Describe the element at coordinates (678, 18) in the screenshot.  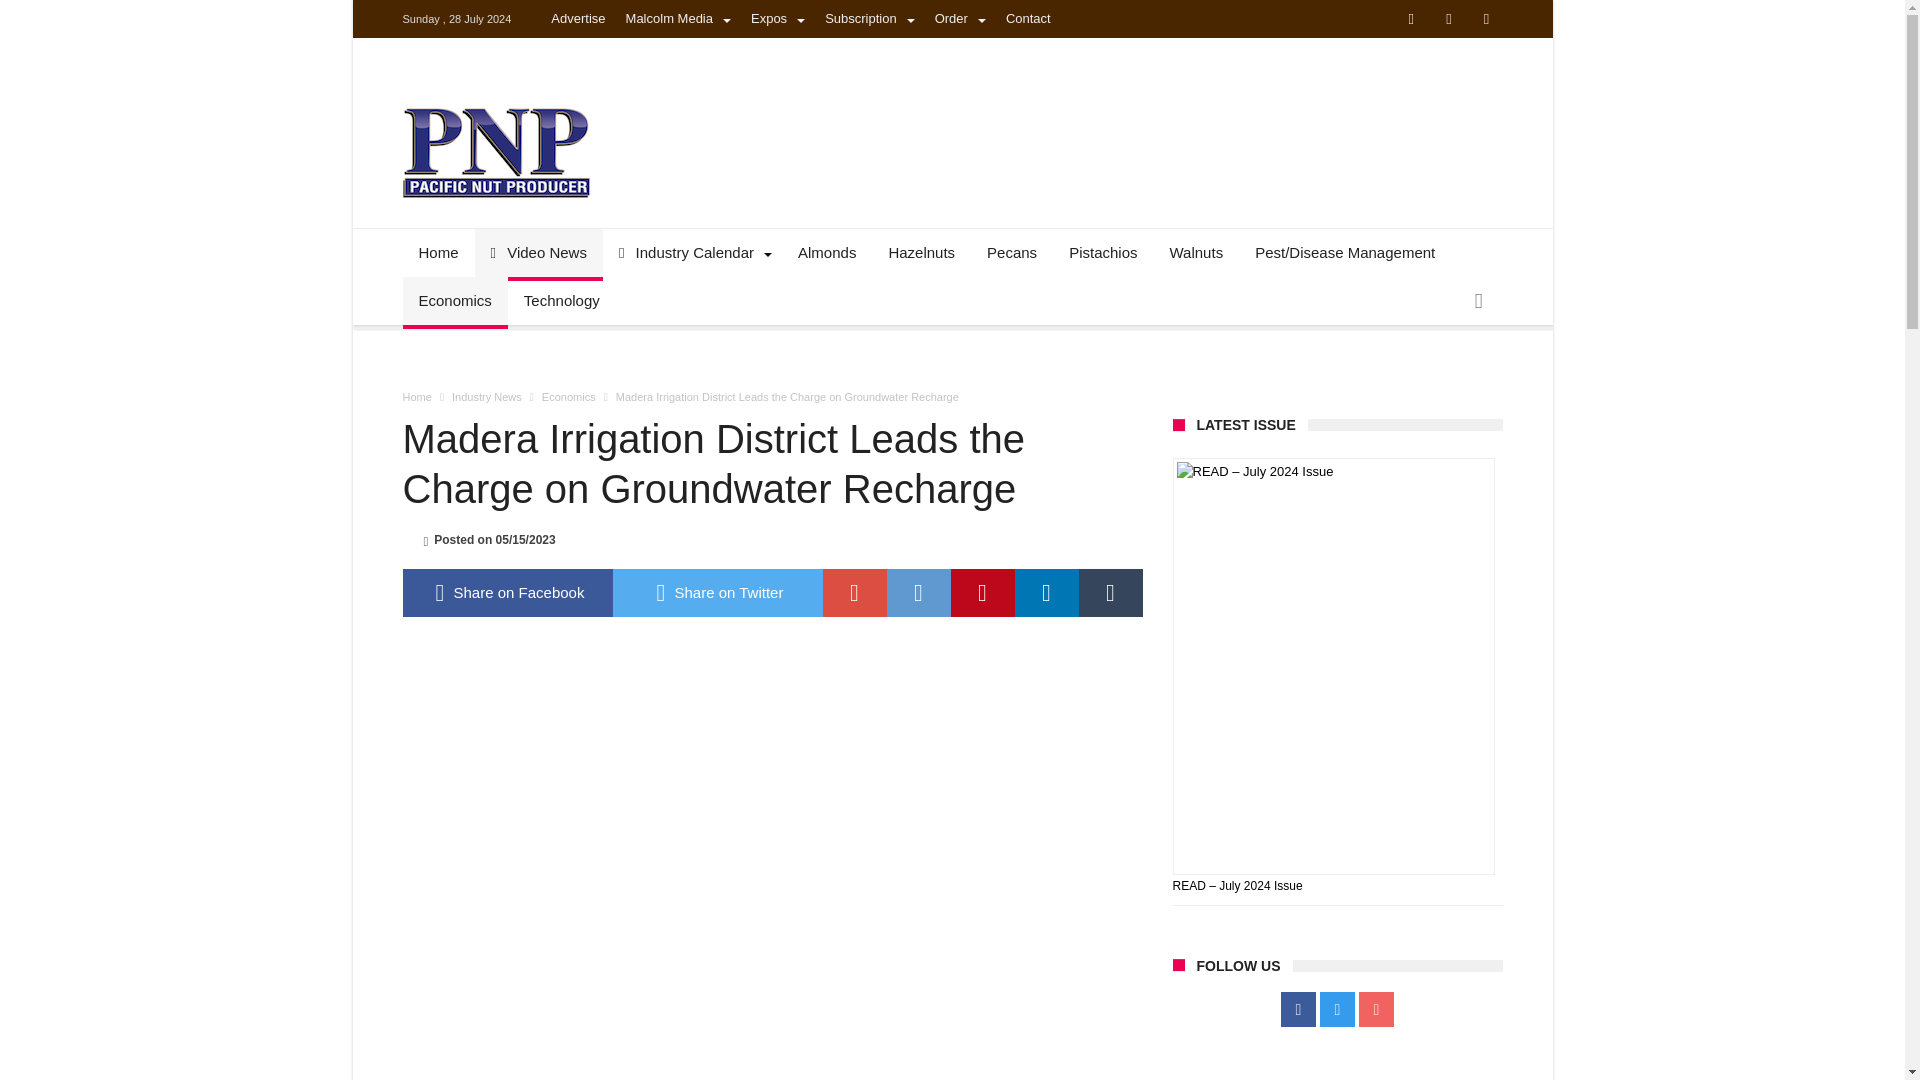
I see `Malcolm Media` at that location.